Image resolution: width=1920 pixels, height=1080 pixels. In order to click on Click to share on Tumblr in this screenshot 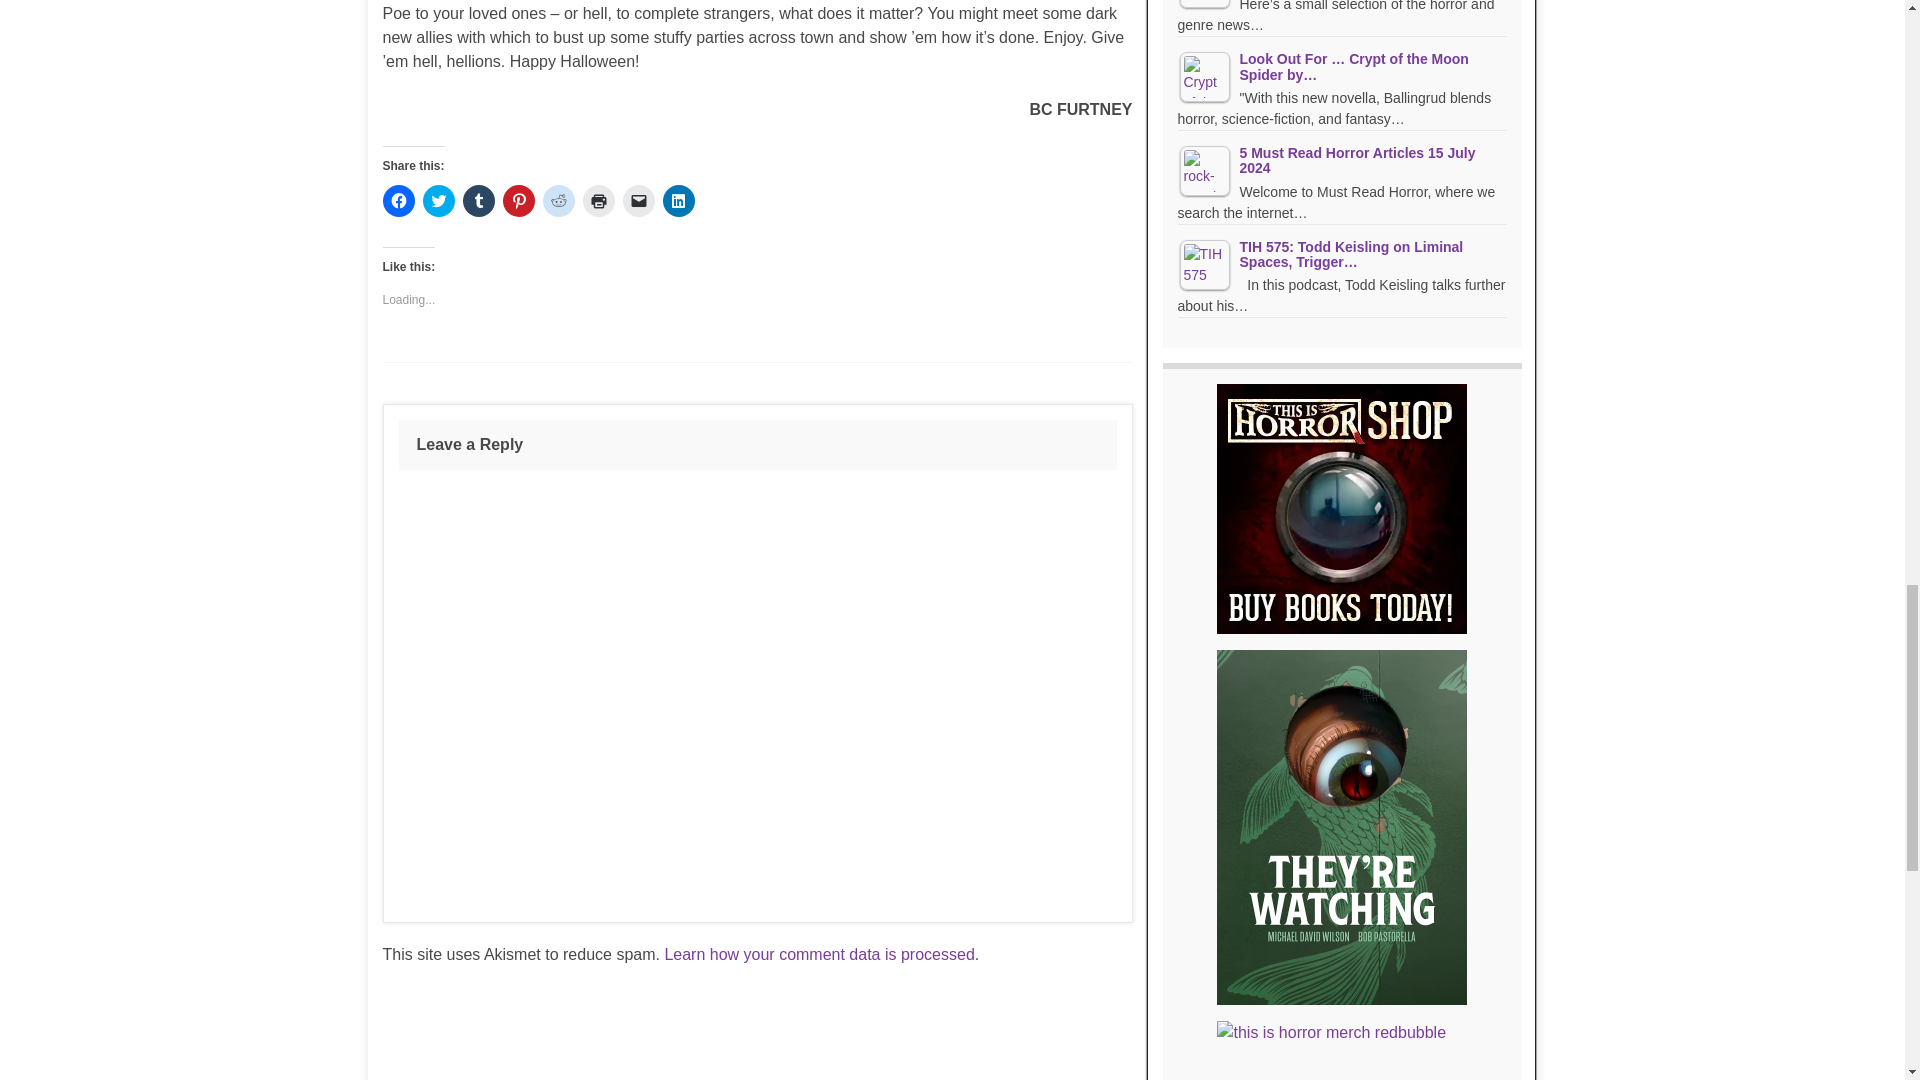, I will do `click(478, 200)`.